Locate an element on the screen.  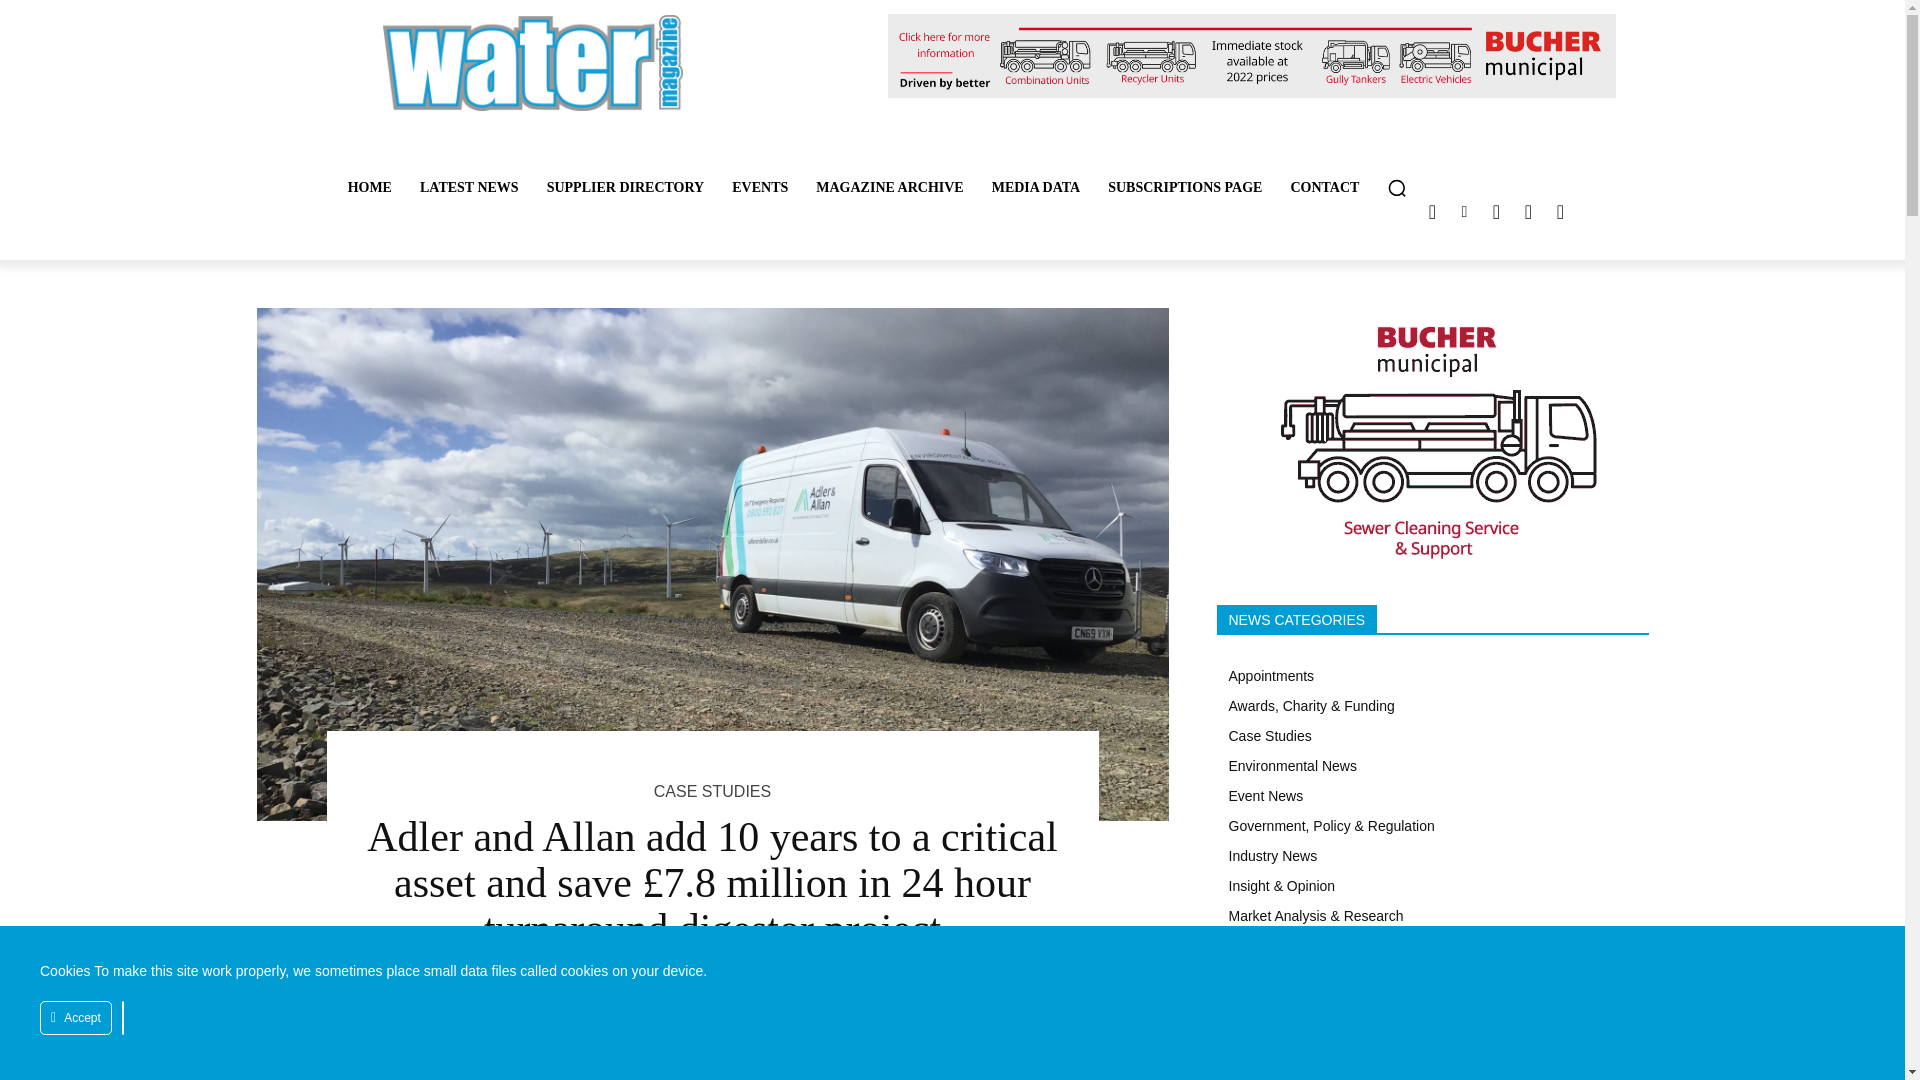
SUBSCRIPTIONS PAGE is located at coordinates (1185, 188).